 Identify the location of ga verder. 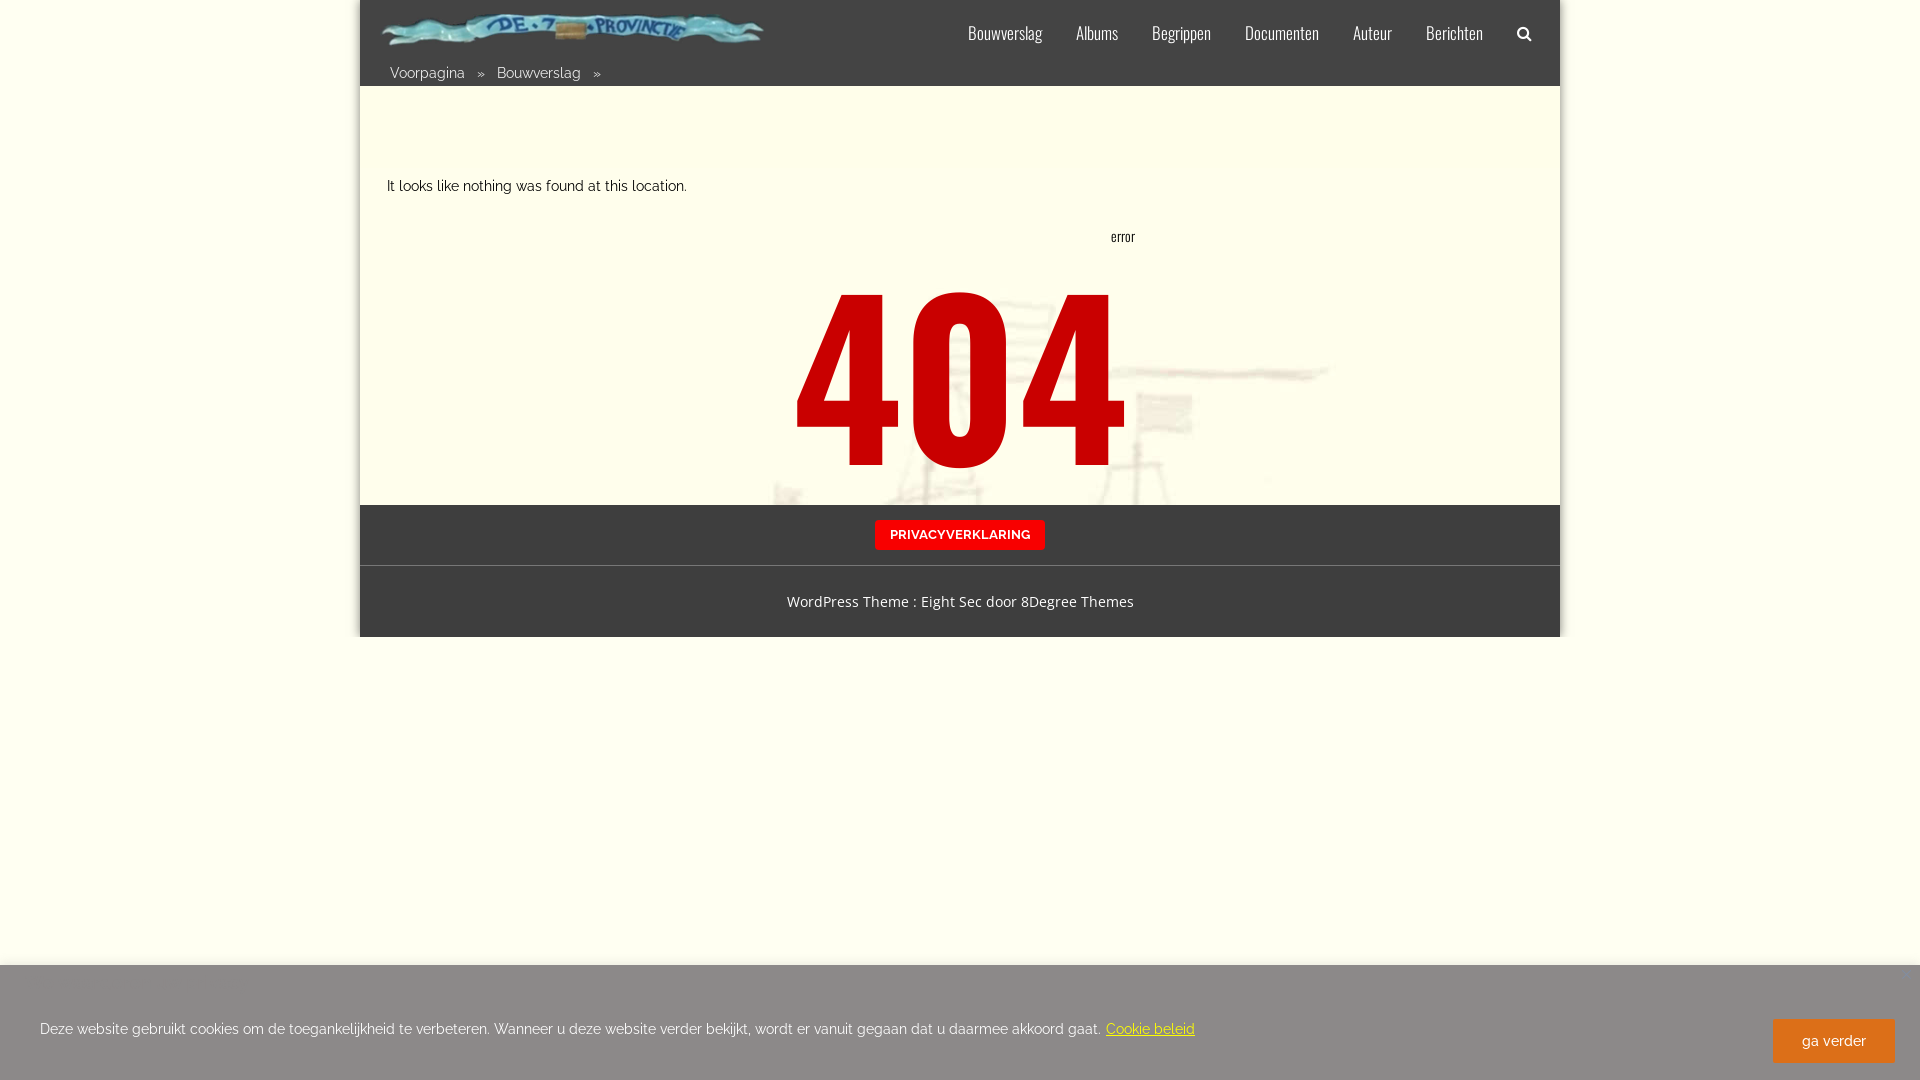
(1834, 1040).